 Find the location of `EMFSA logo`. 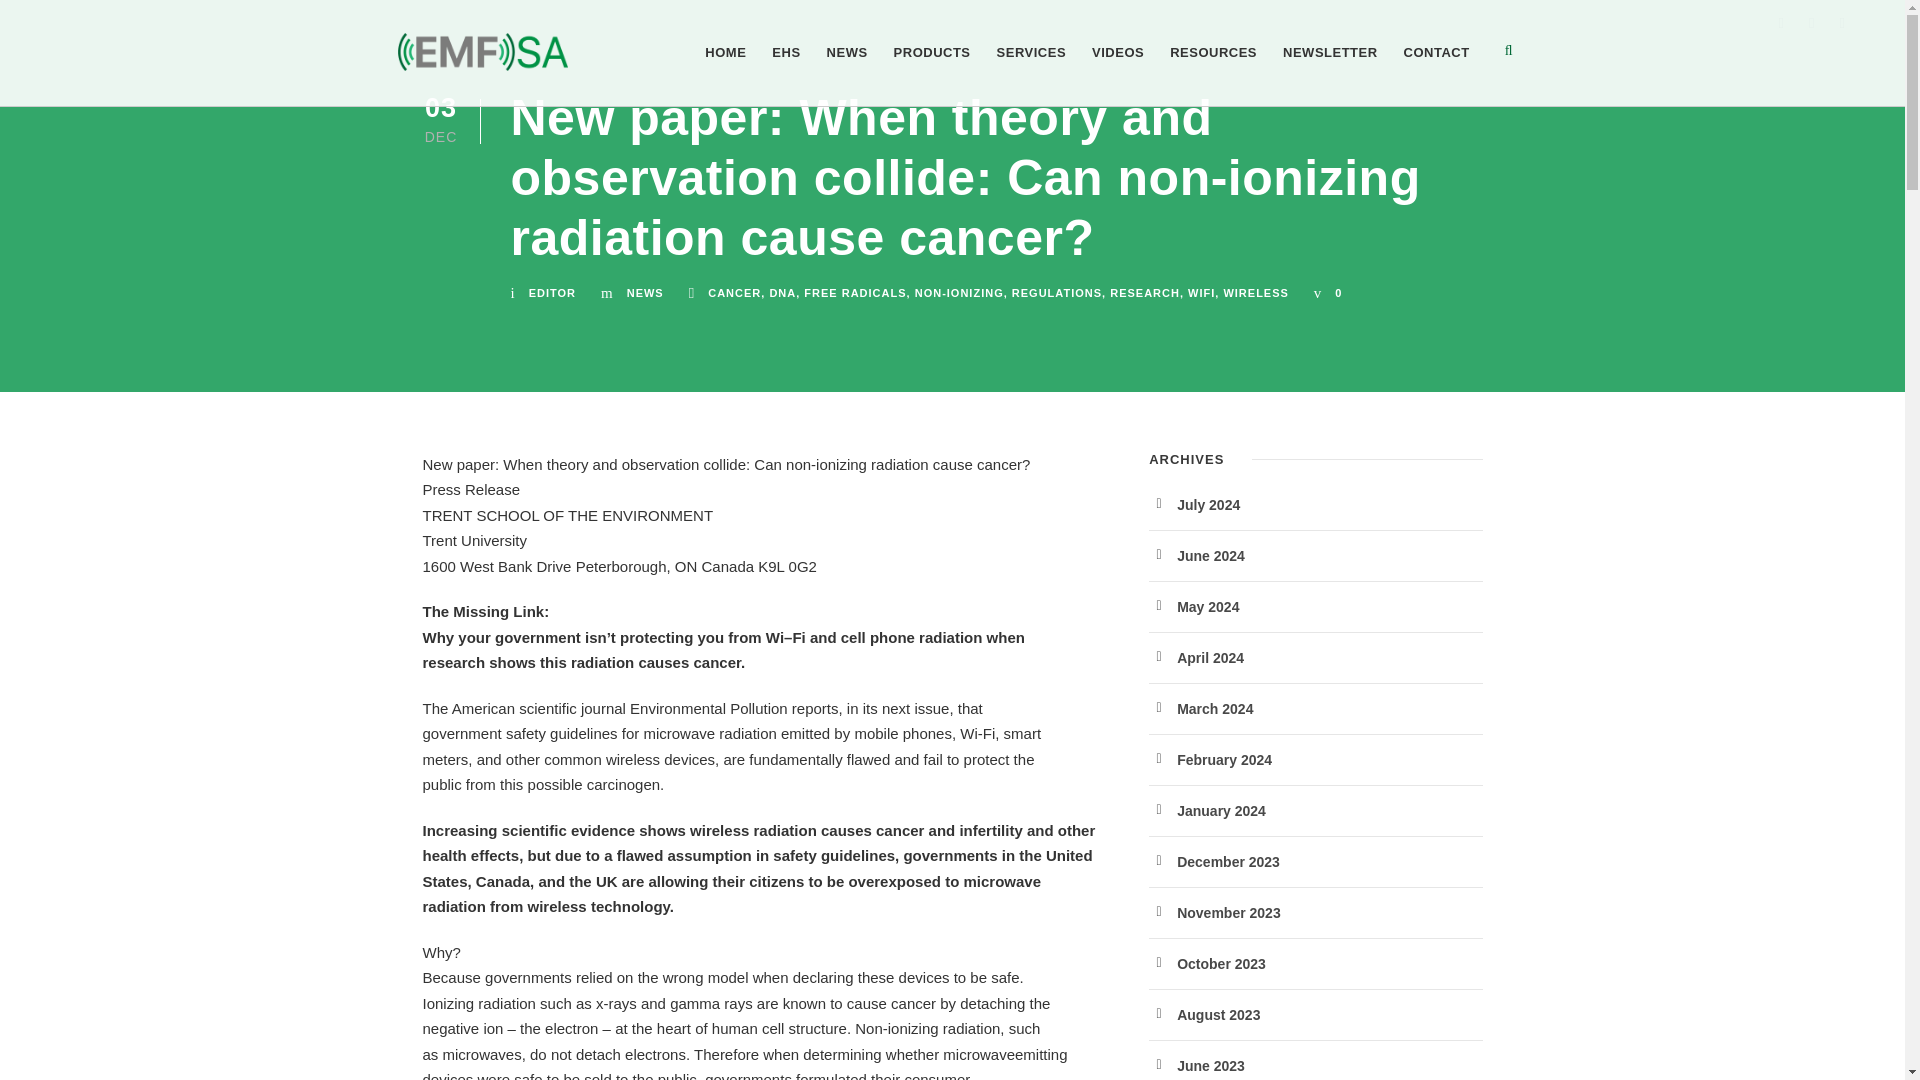

EMFSA logo is located at coordinates (482, 52).